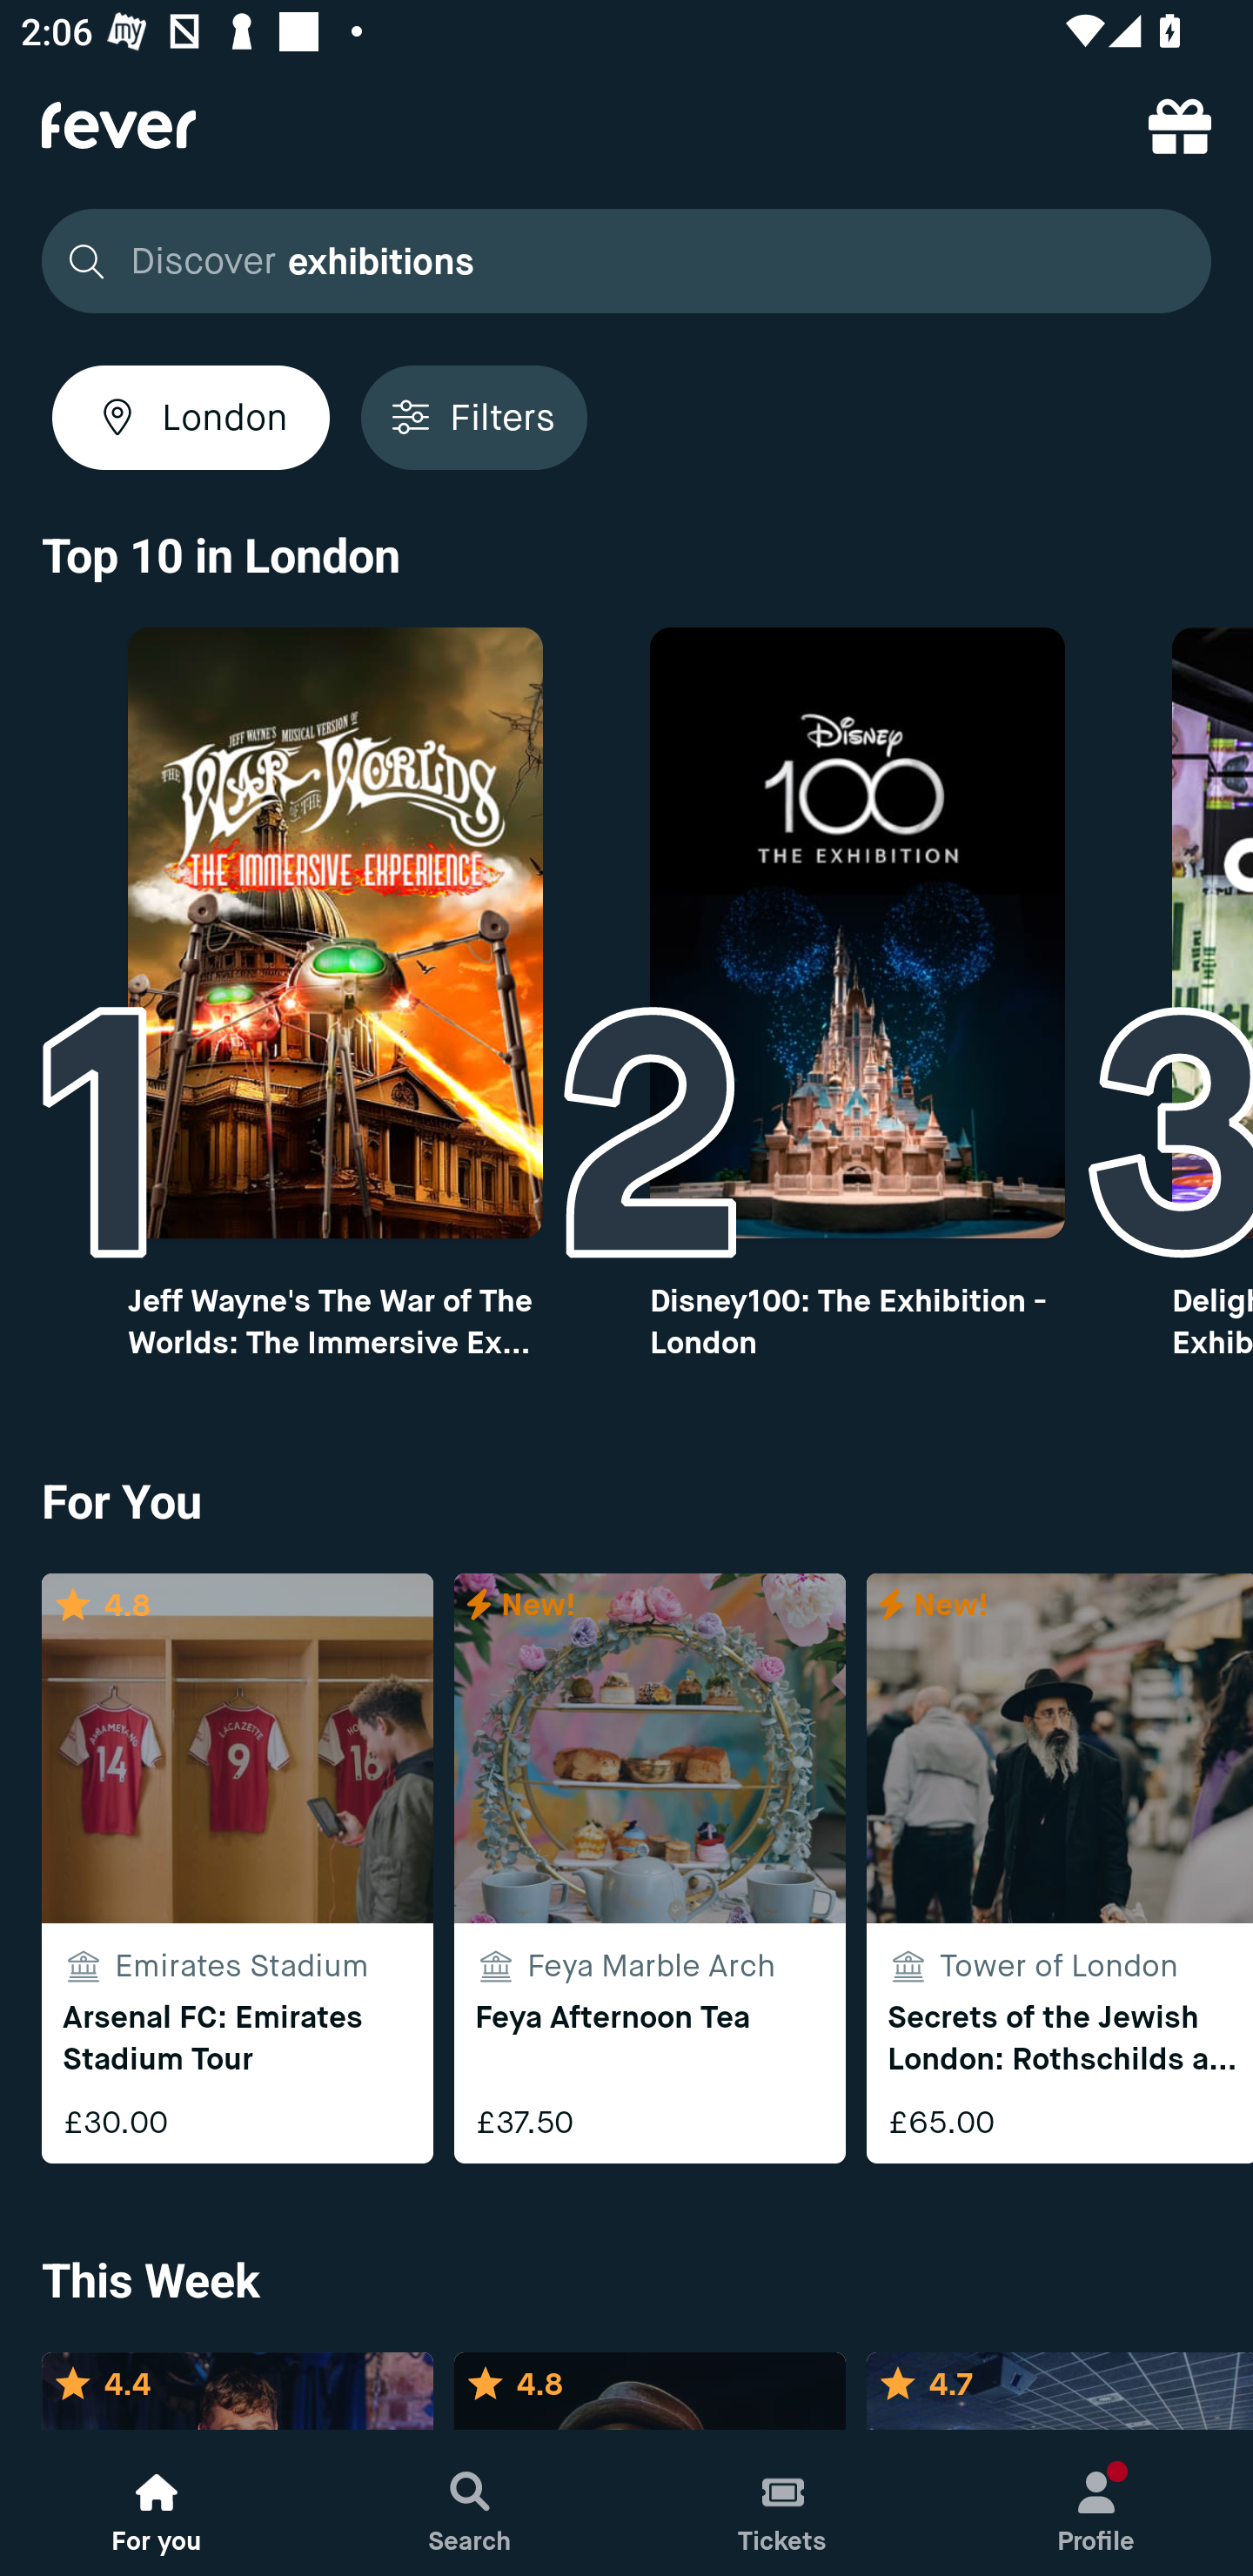 The height and width of the screenshot is (2576, 1253). Describe the element at coordinates (626, 261) in the screenshot. I see `Discover exhibitions` at that location.